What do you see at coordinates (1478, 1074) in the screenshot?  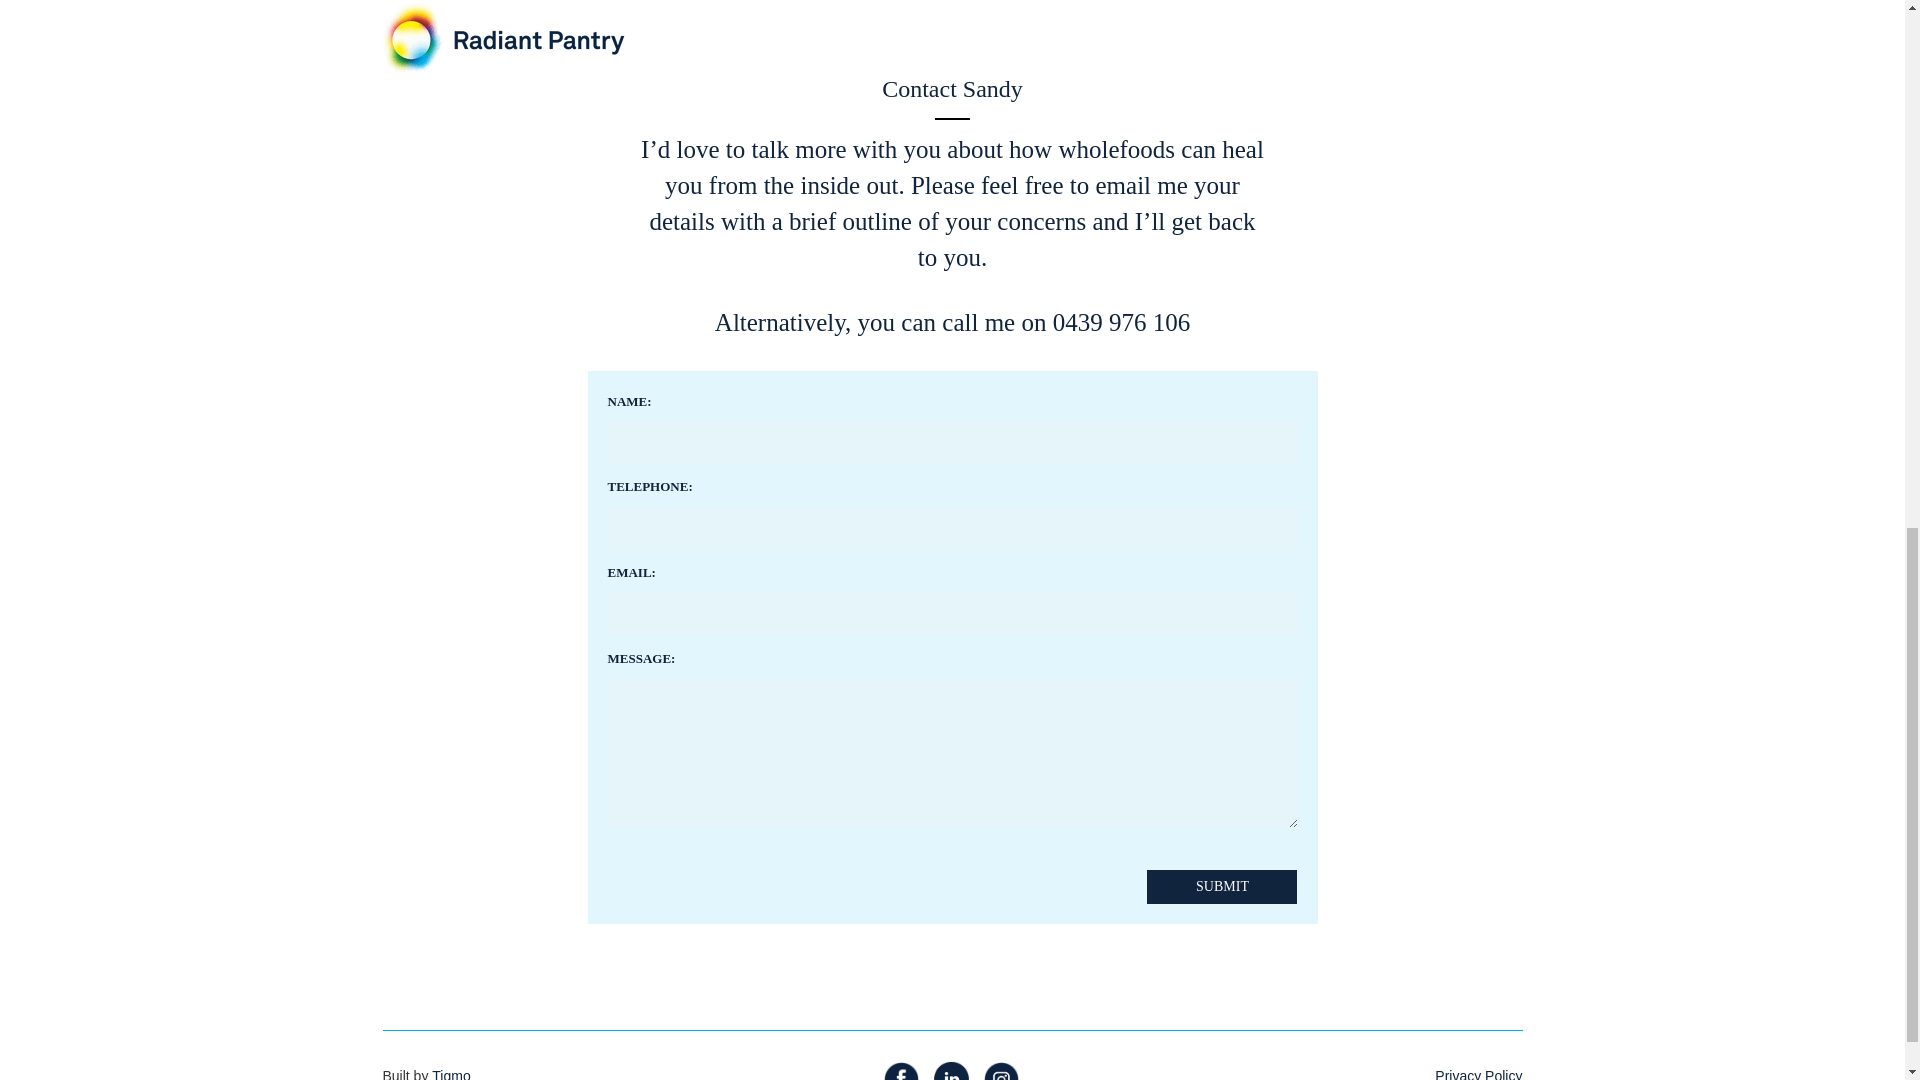 I see `Submit` at bounding box center [1478, 1074].